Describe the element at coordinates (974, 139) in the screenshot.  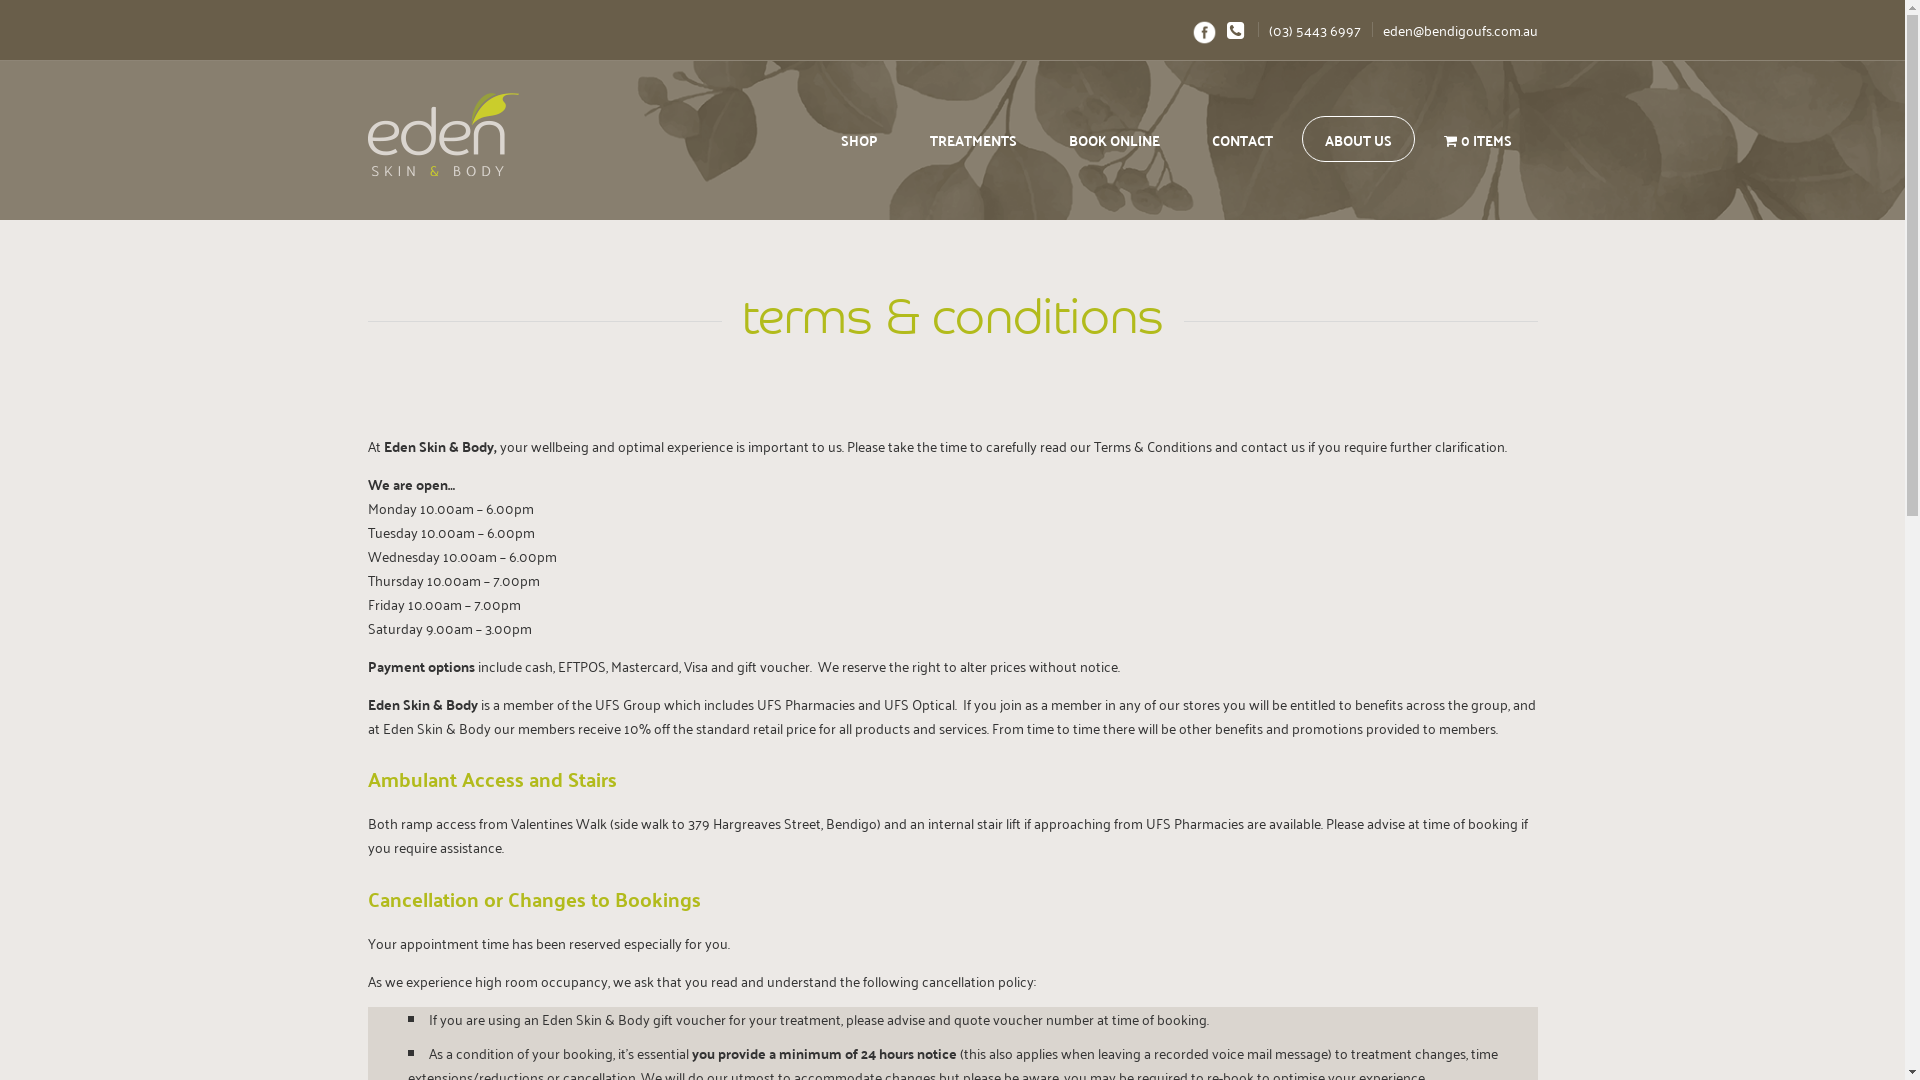
I see `TREATMENTS` at that location.